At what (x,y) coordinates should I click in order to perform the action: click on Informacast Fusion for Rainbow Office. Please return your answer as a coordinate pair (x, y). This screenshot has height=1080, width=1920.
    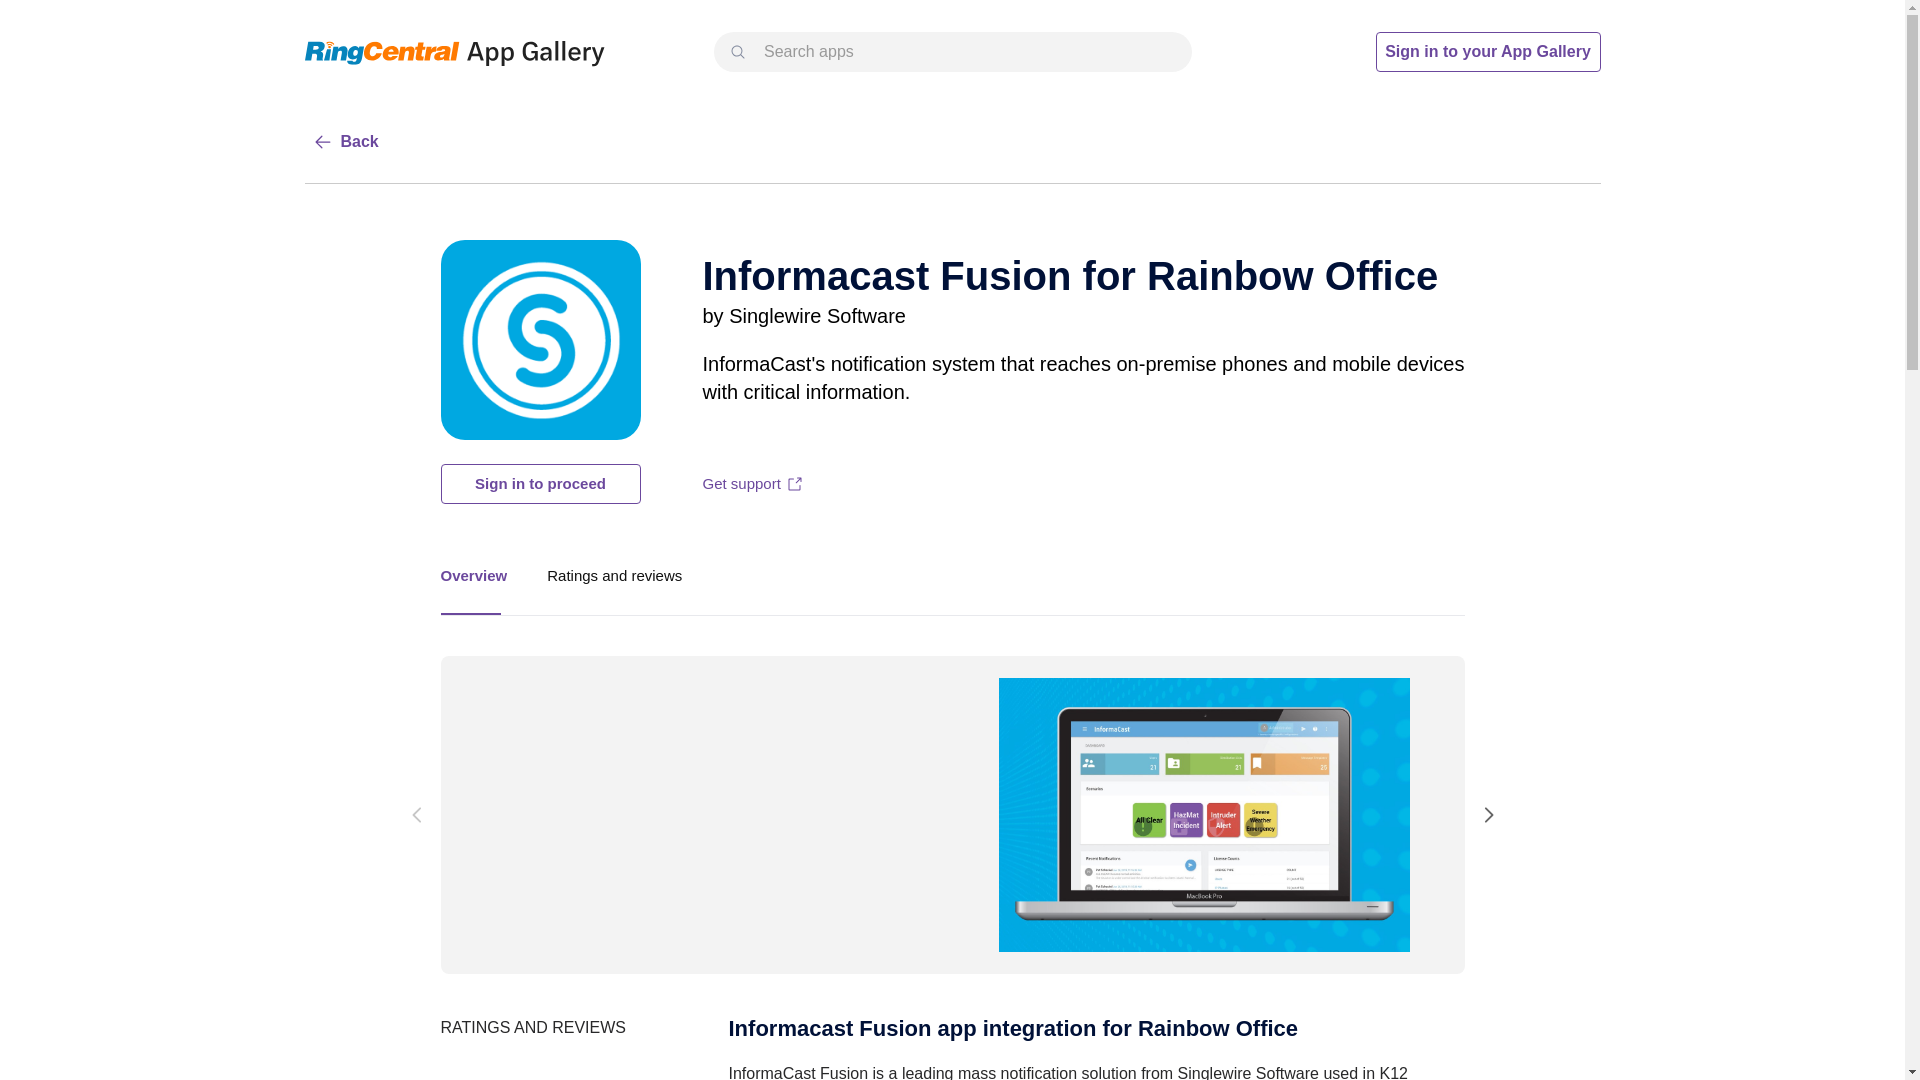
    Looking at the image, I should click on (951, 574).